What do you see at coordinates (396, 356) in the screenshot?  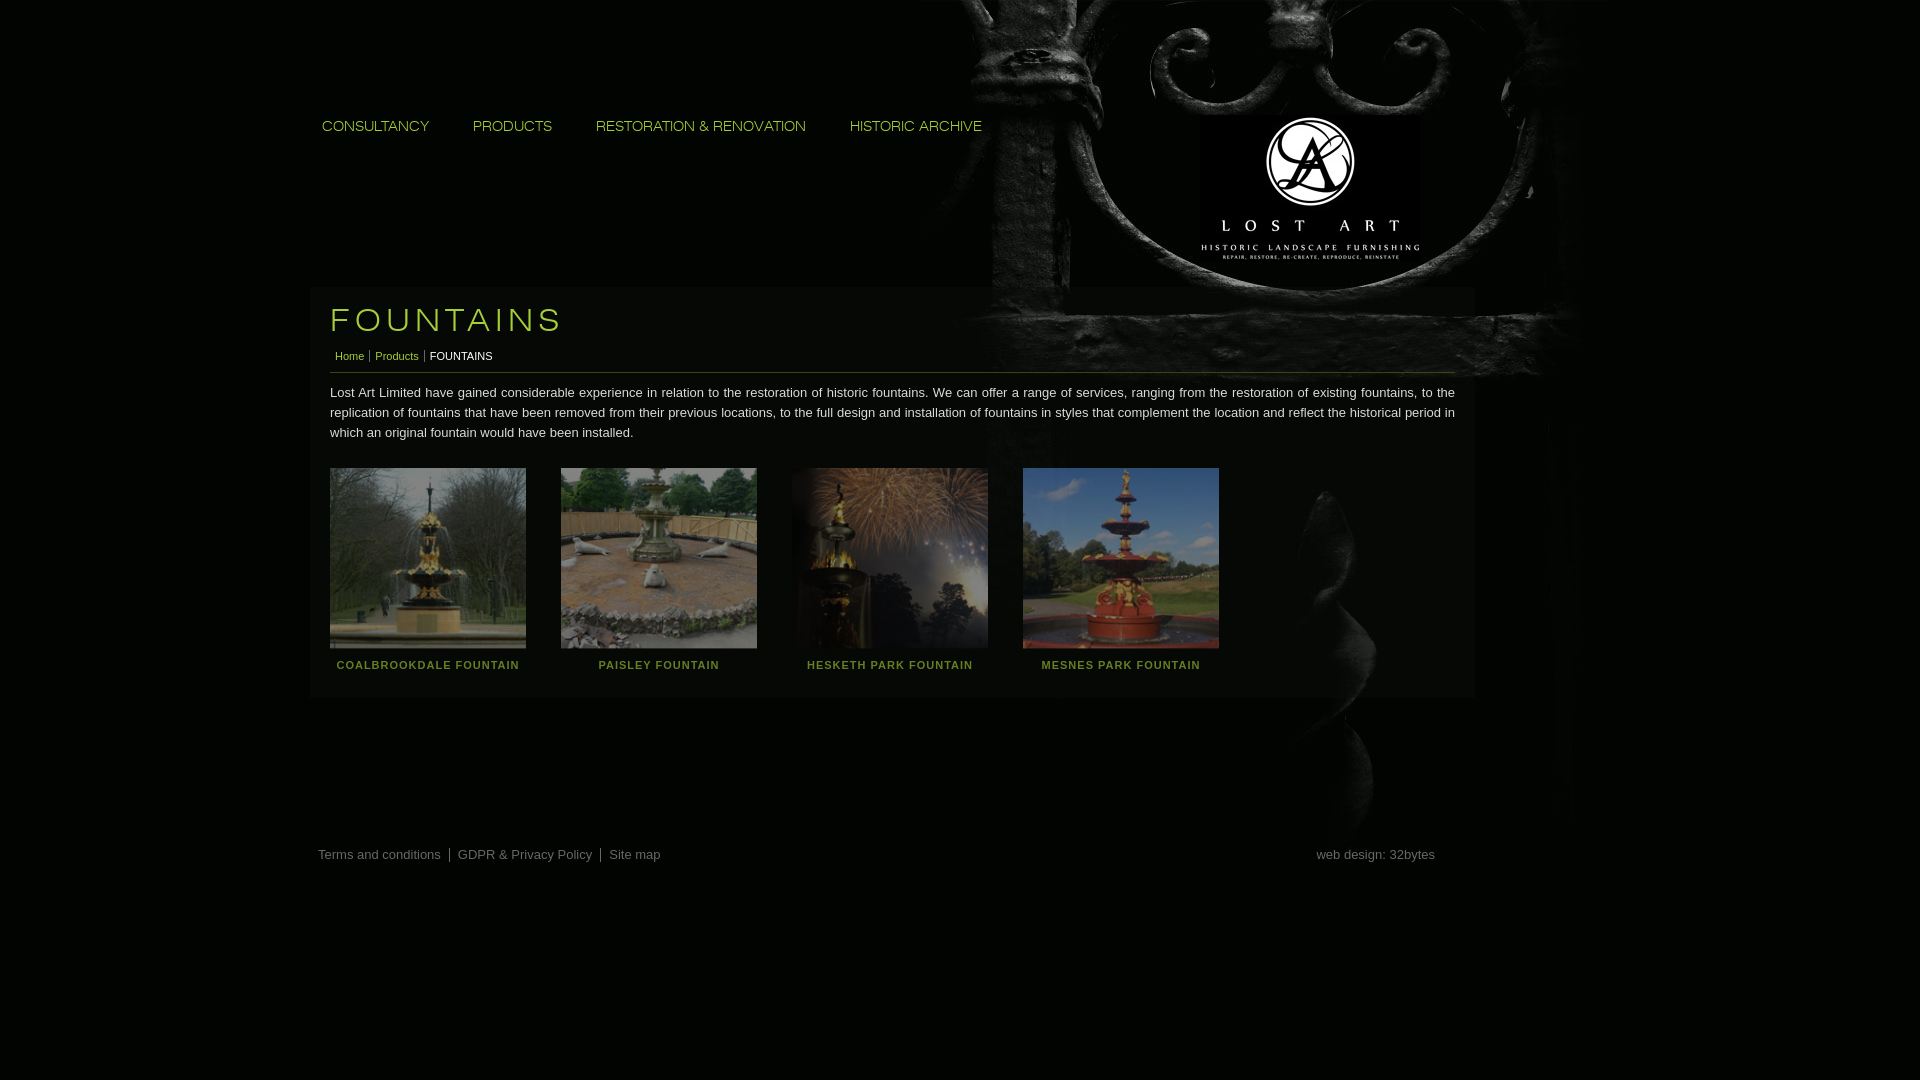 I see `Products` at bounding box center [396, 356].